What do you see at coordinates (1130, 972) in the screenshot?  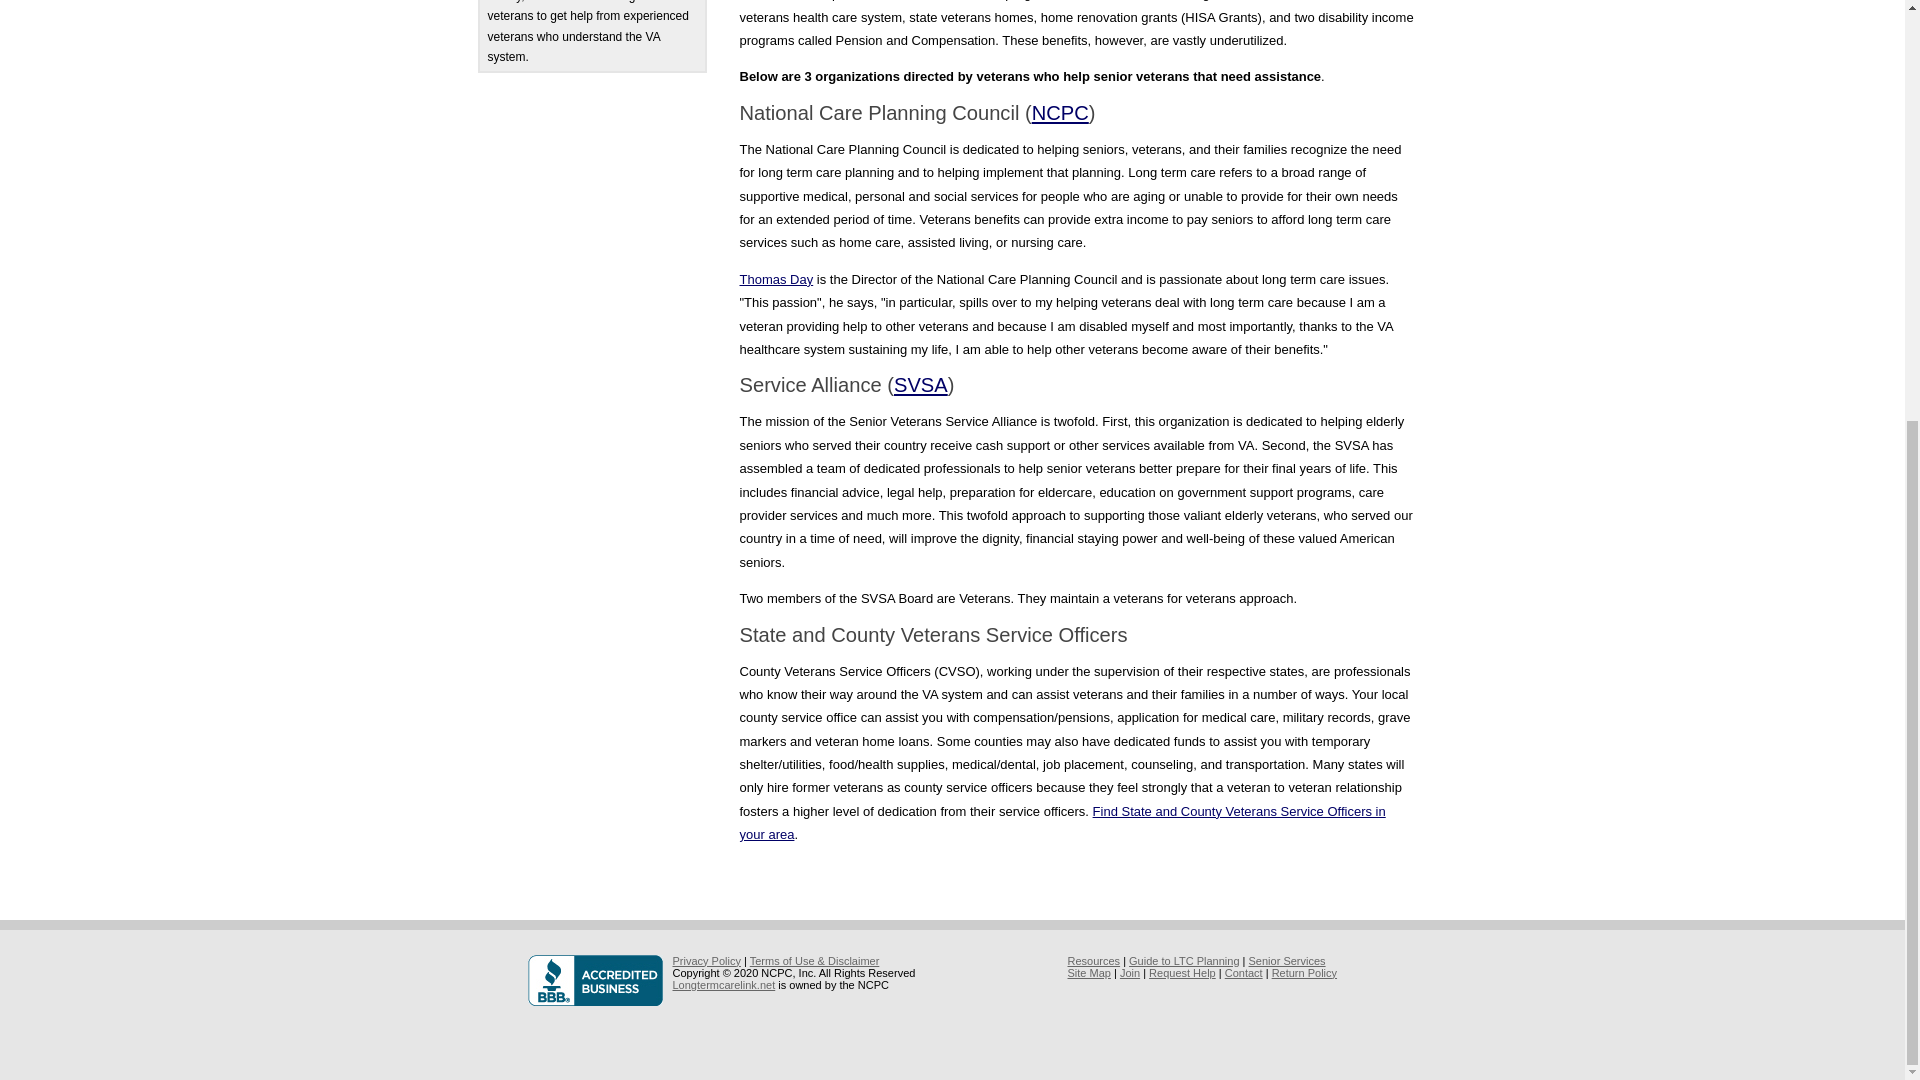 I see `Join` at bounding box center [1130, 972].